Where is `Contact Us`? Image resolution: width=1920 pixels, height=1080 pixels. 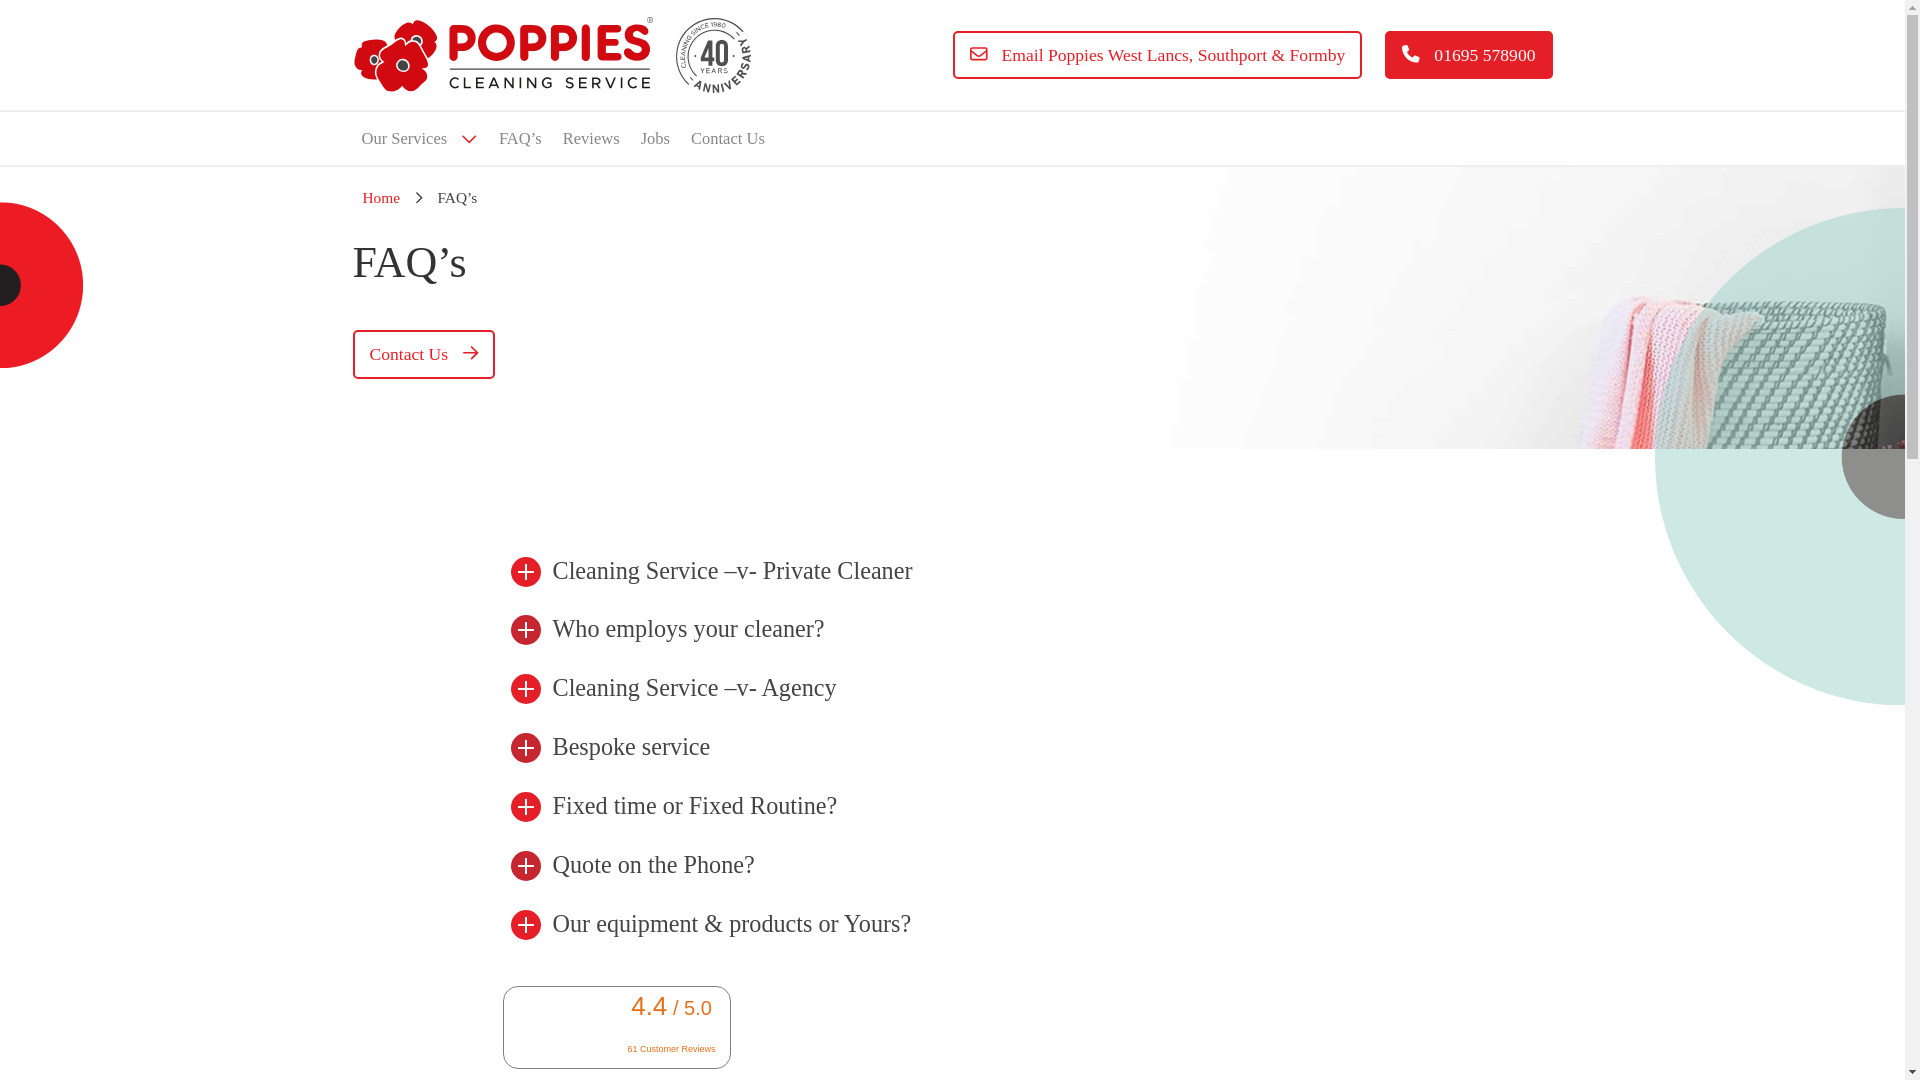 Contact Us is located at coordinates (727, 138).